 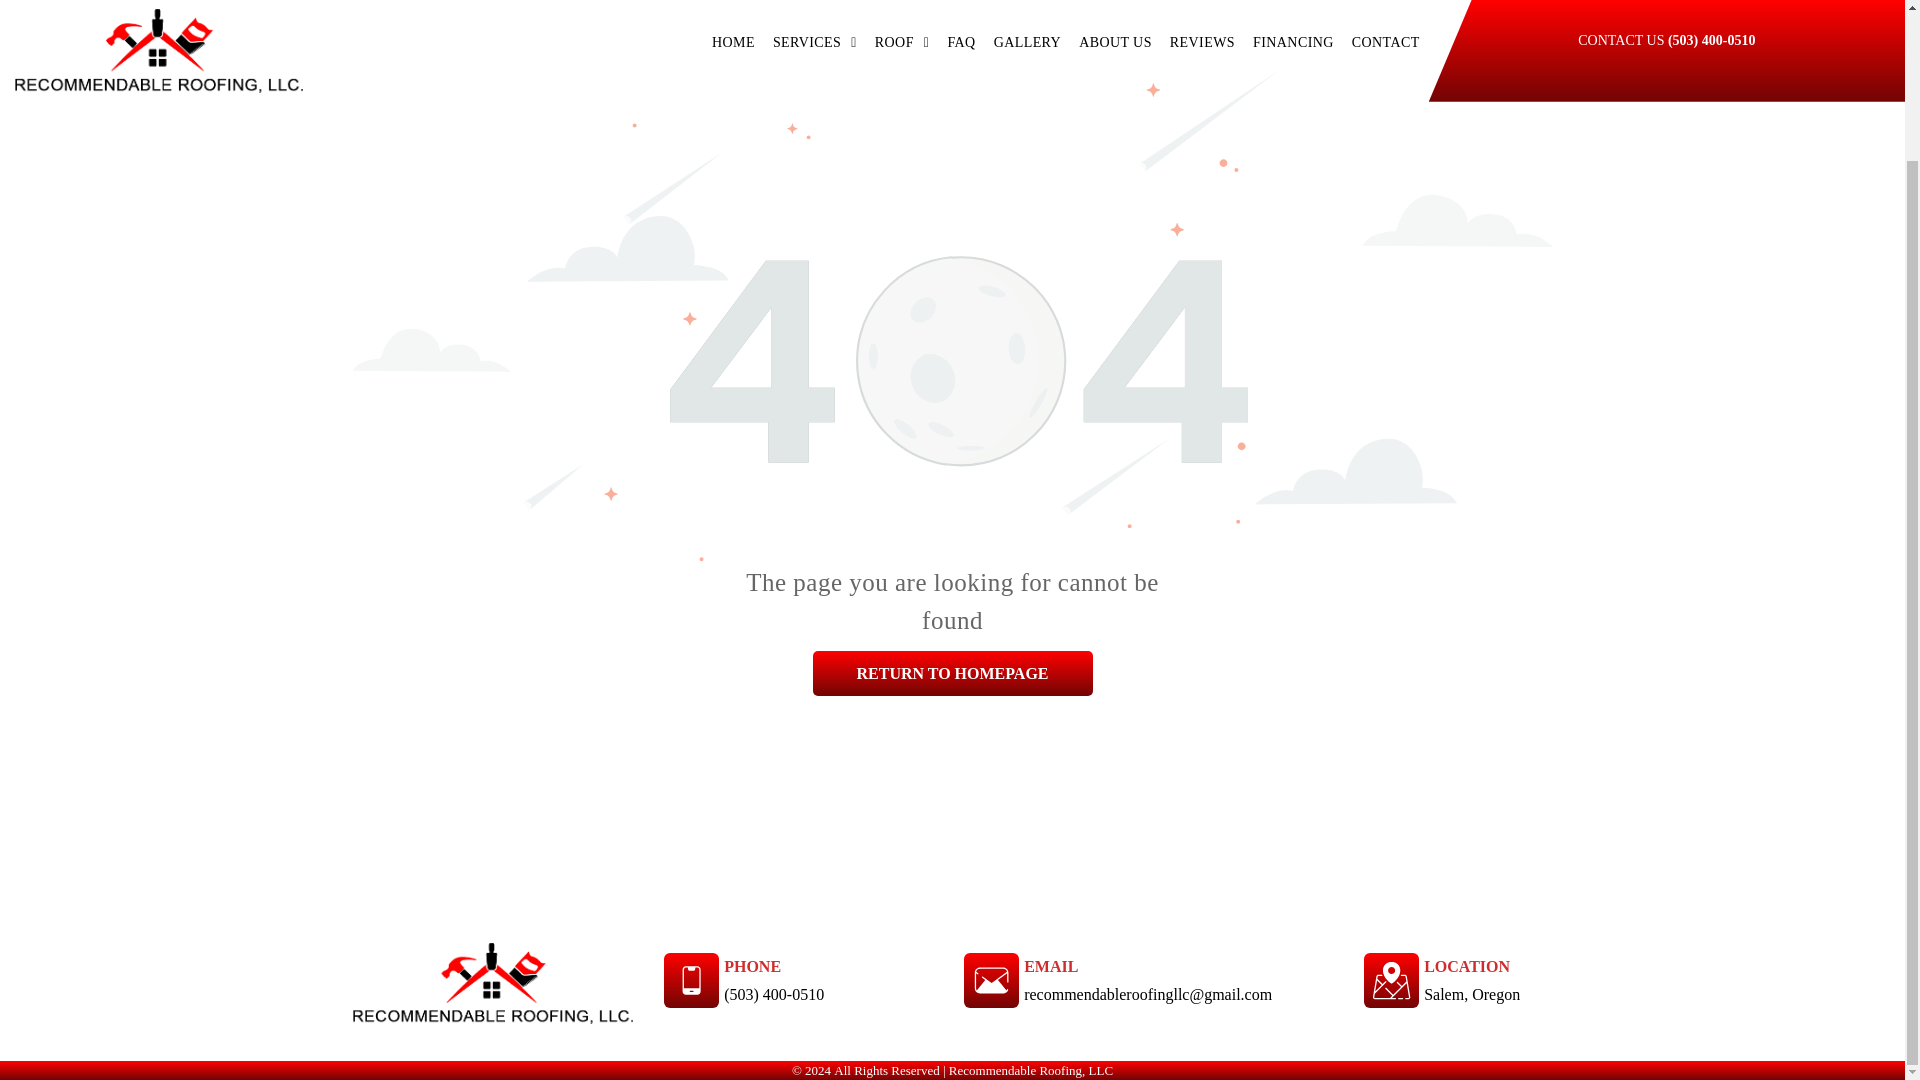 I want to click on Recommendable Roofing, LLC, so click(x=491, y=983).